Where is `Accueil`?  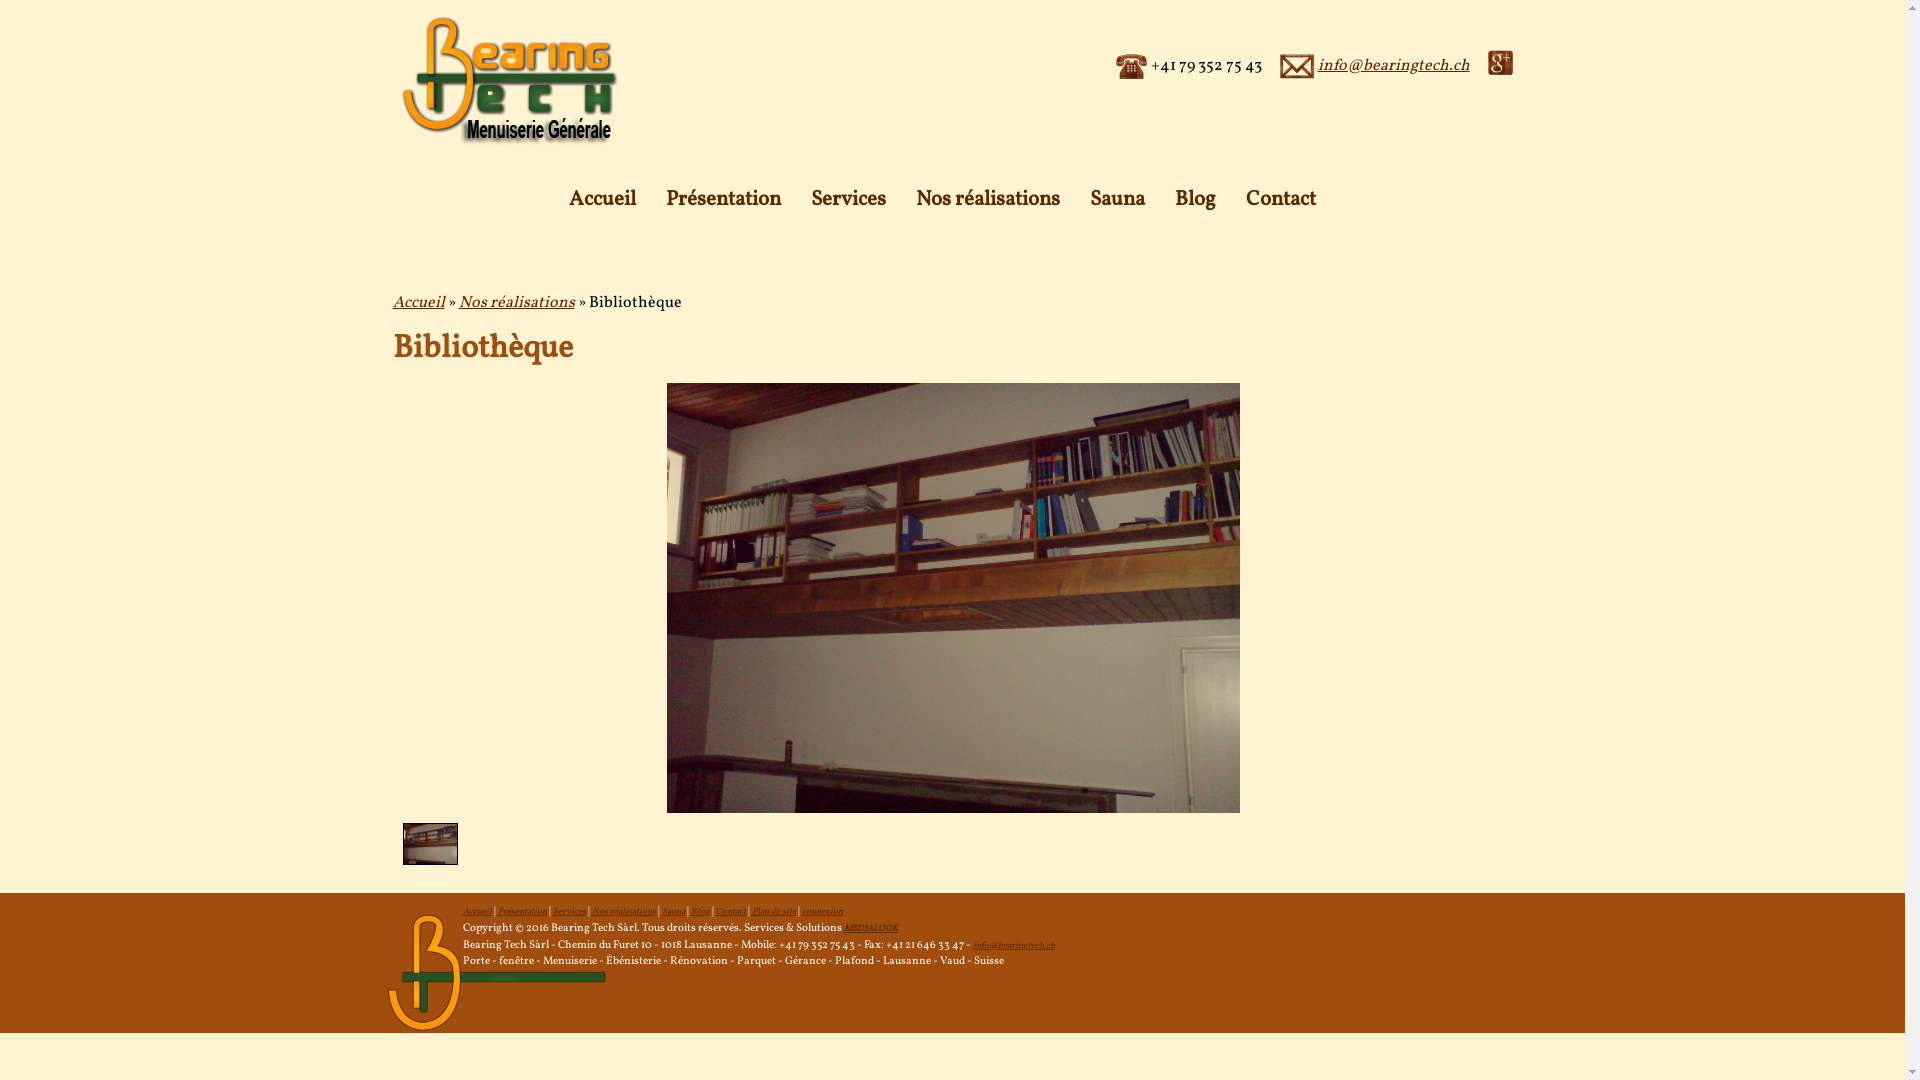
Accueil is located at coordinates (602, 200).